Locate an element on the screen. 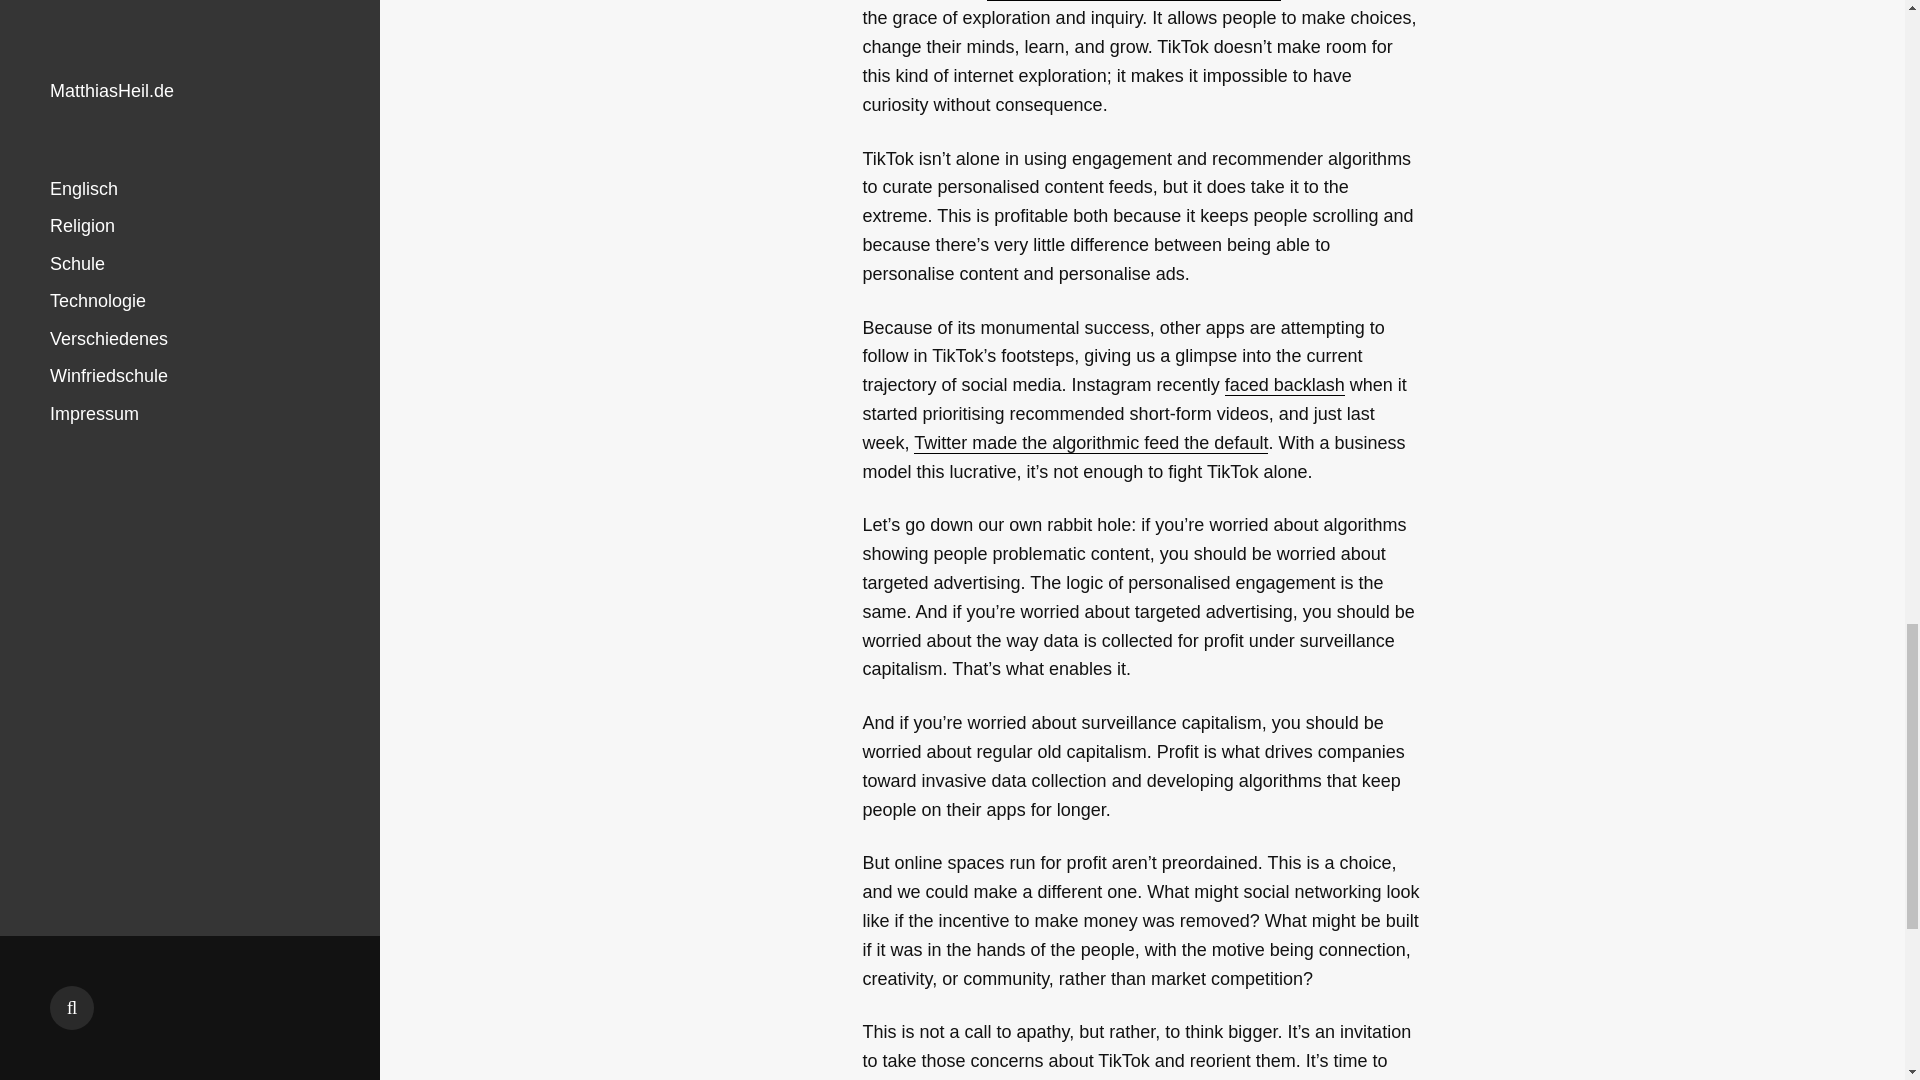  faced backlash is located at coordinates (1284, 385).